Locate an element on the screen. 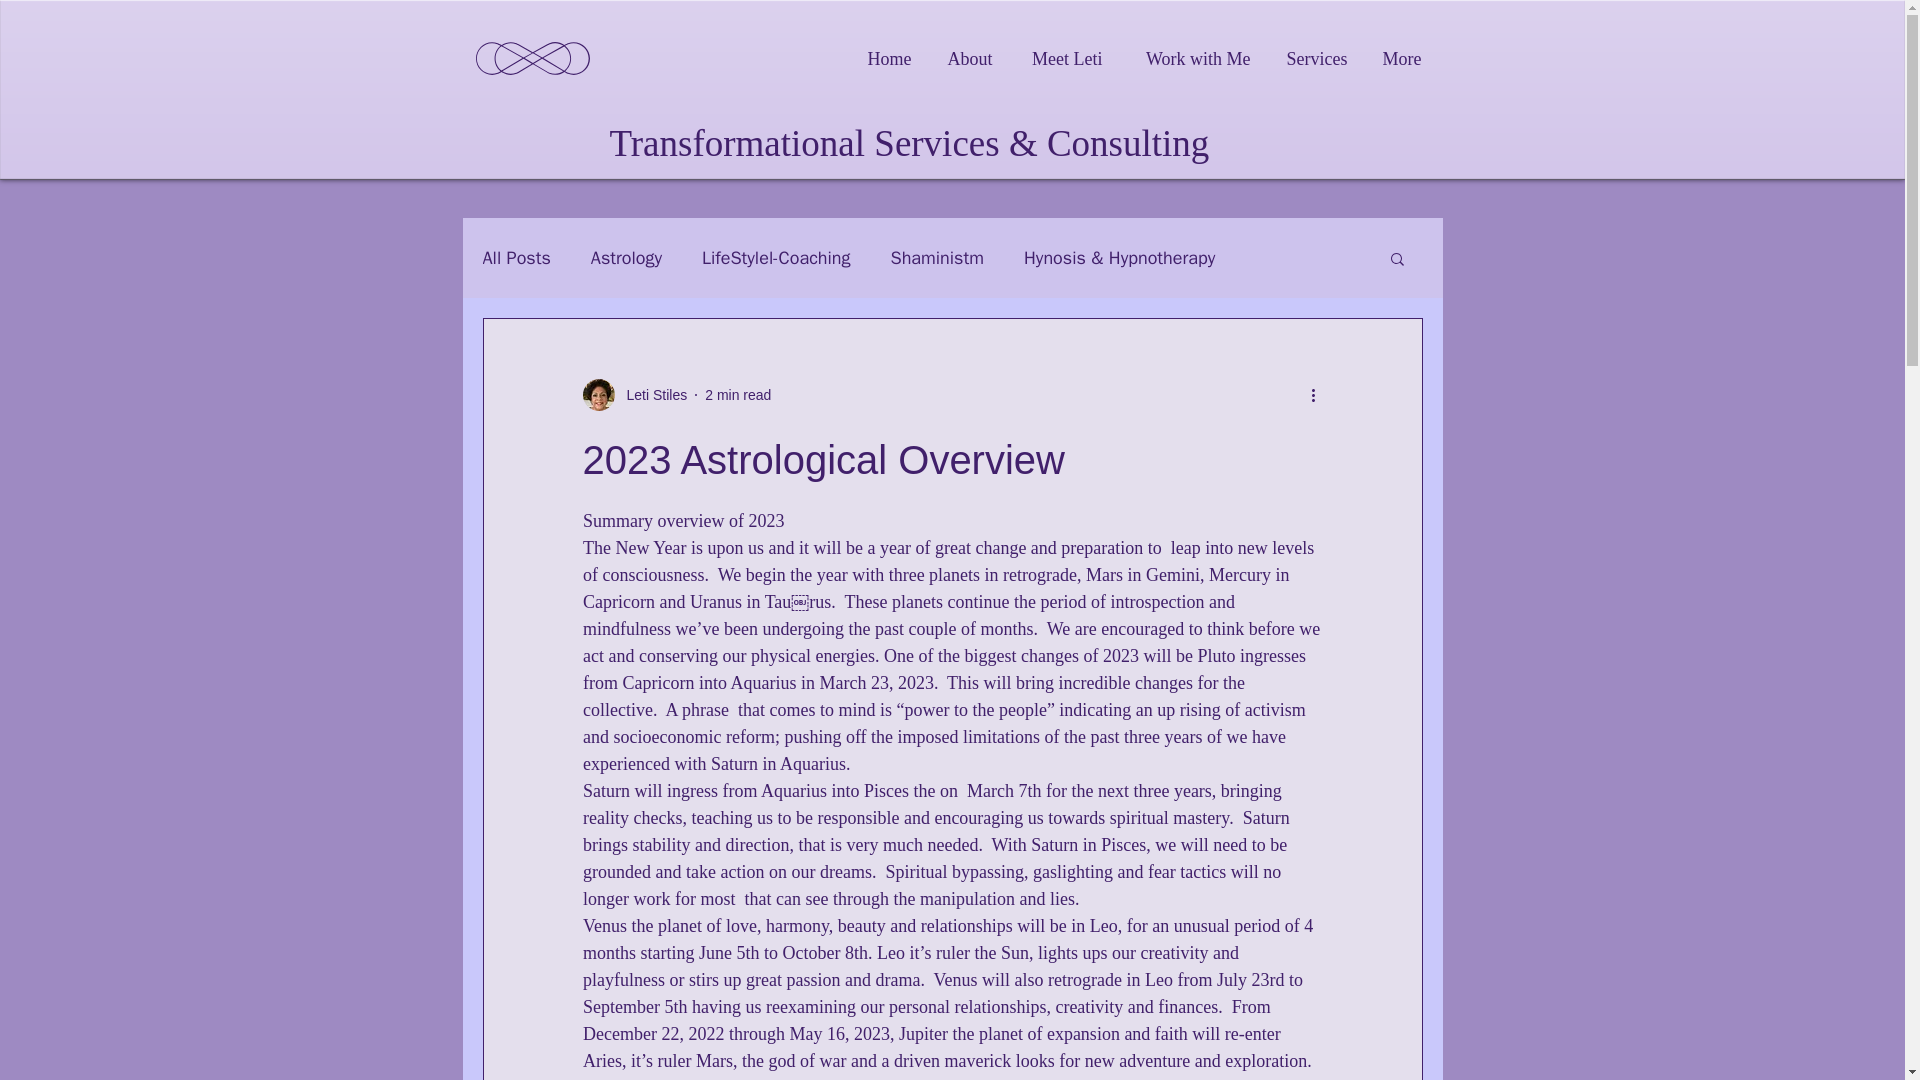 This screenshot has height=1080, width=1920. All Posts is located at coordinates (515, 258).